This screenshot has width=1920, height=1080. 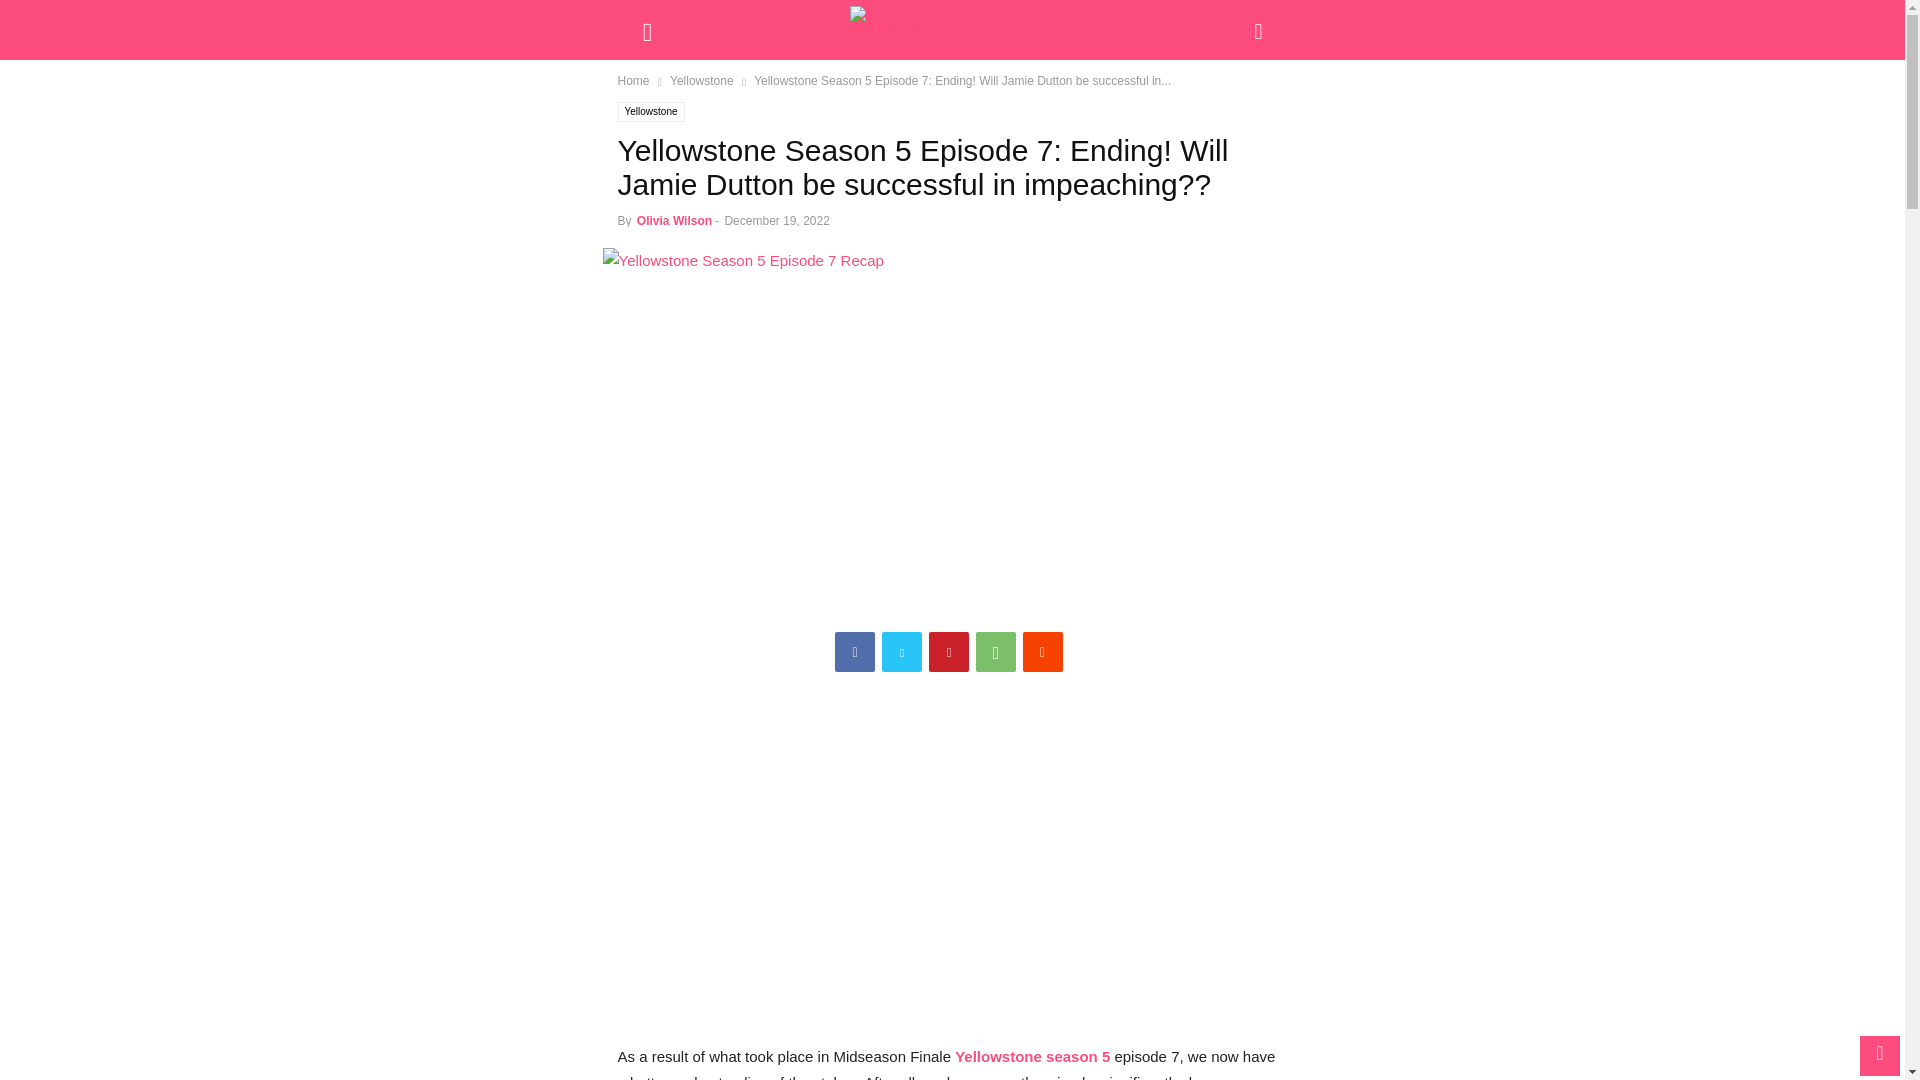 What do you see at coordinates (901, 651) in the screenshot?
I see `Twitter` at bounding box center [901, 651].